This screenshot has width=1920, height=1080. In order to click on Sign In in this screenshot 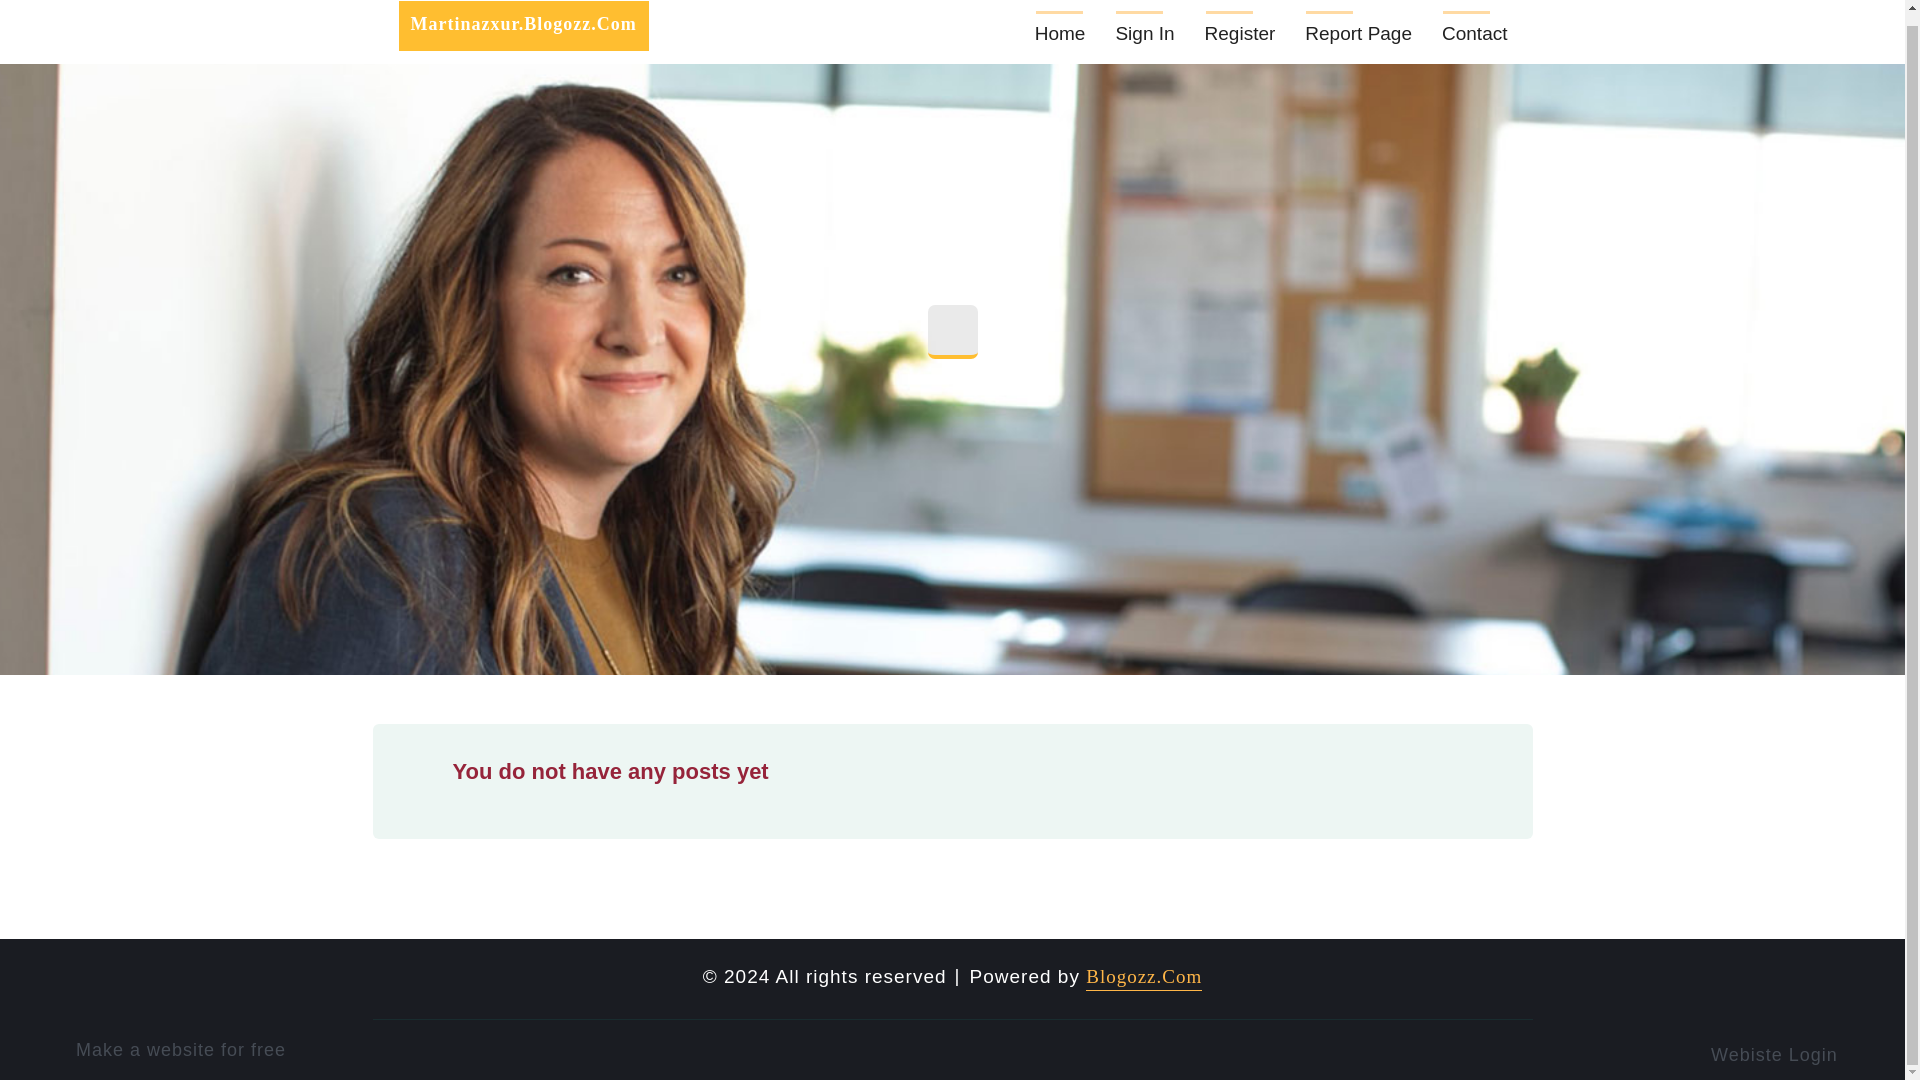, I will do `click(1144, 32)`.